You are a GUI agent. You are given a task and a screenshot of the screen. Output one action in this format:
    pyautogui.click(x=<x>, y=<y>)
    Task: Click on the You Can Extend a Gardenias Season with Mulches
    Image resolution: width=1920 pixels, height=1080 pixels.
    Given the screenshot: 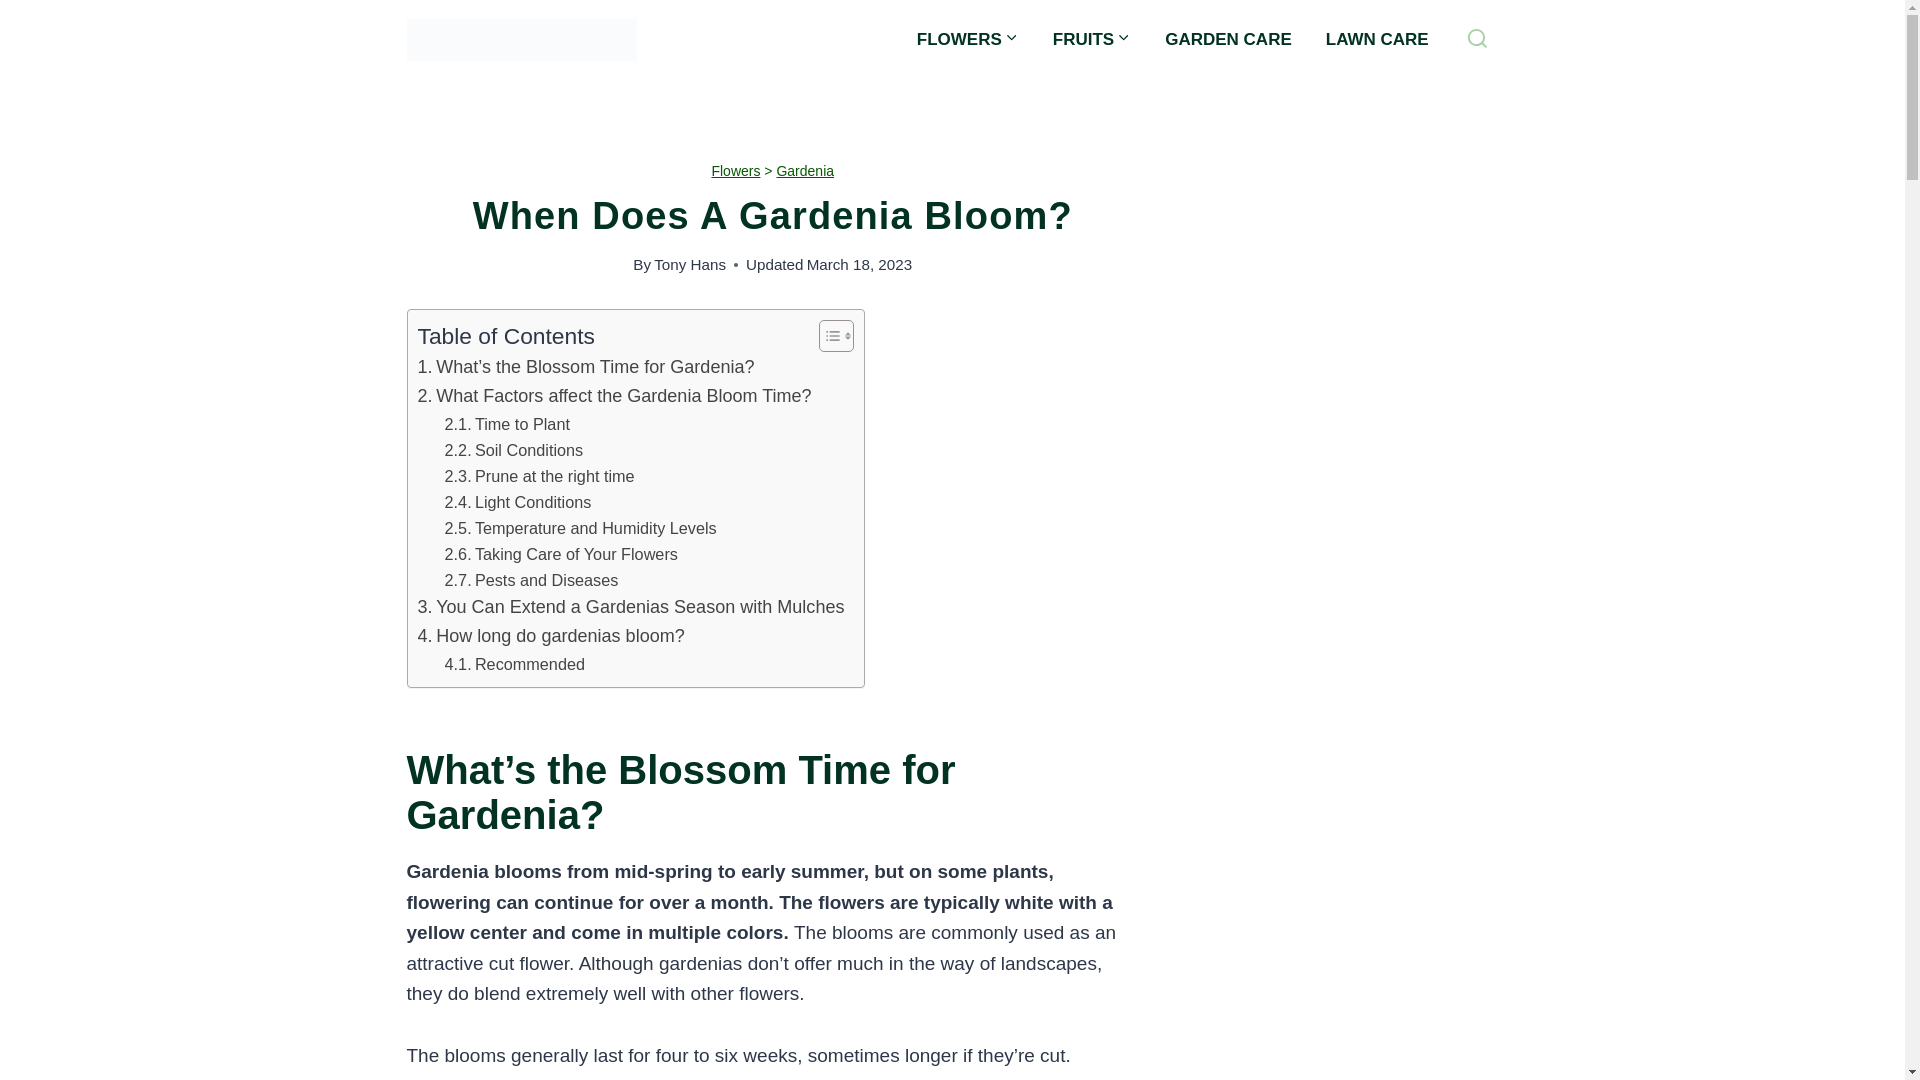 What is the action you would take?
    pyautogui.click(x=631, y=607)
    